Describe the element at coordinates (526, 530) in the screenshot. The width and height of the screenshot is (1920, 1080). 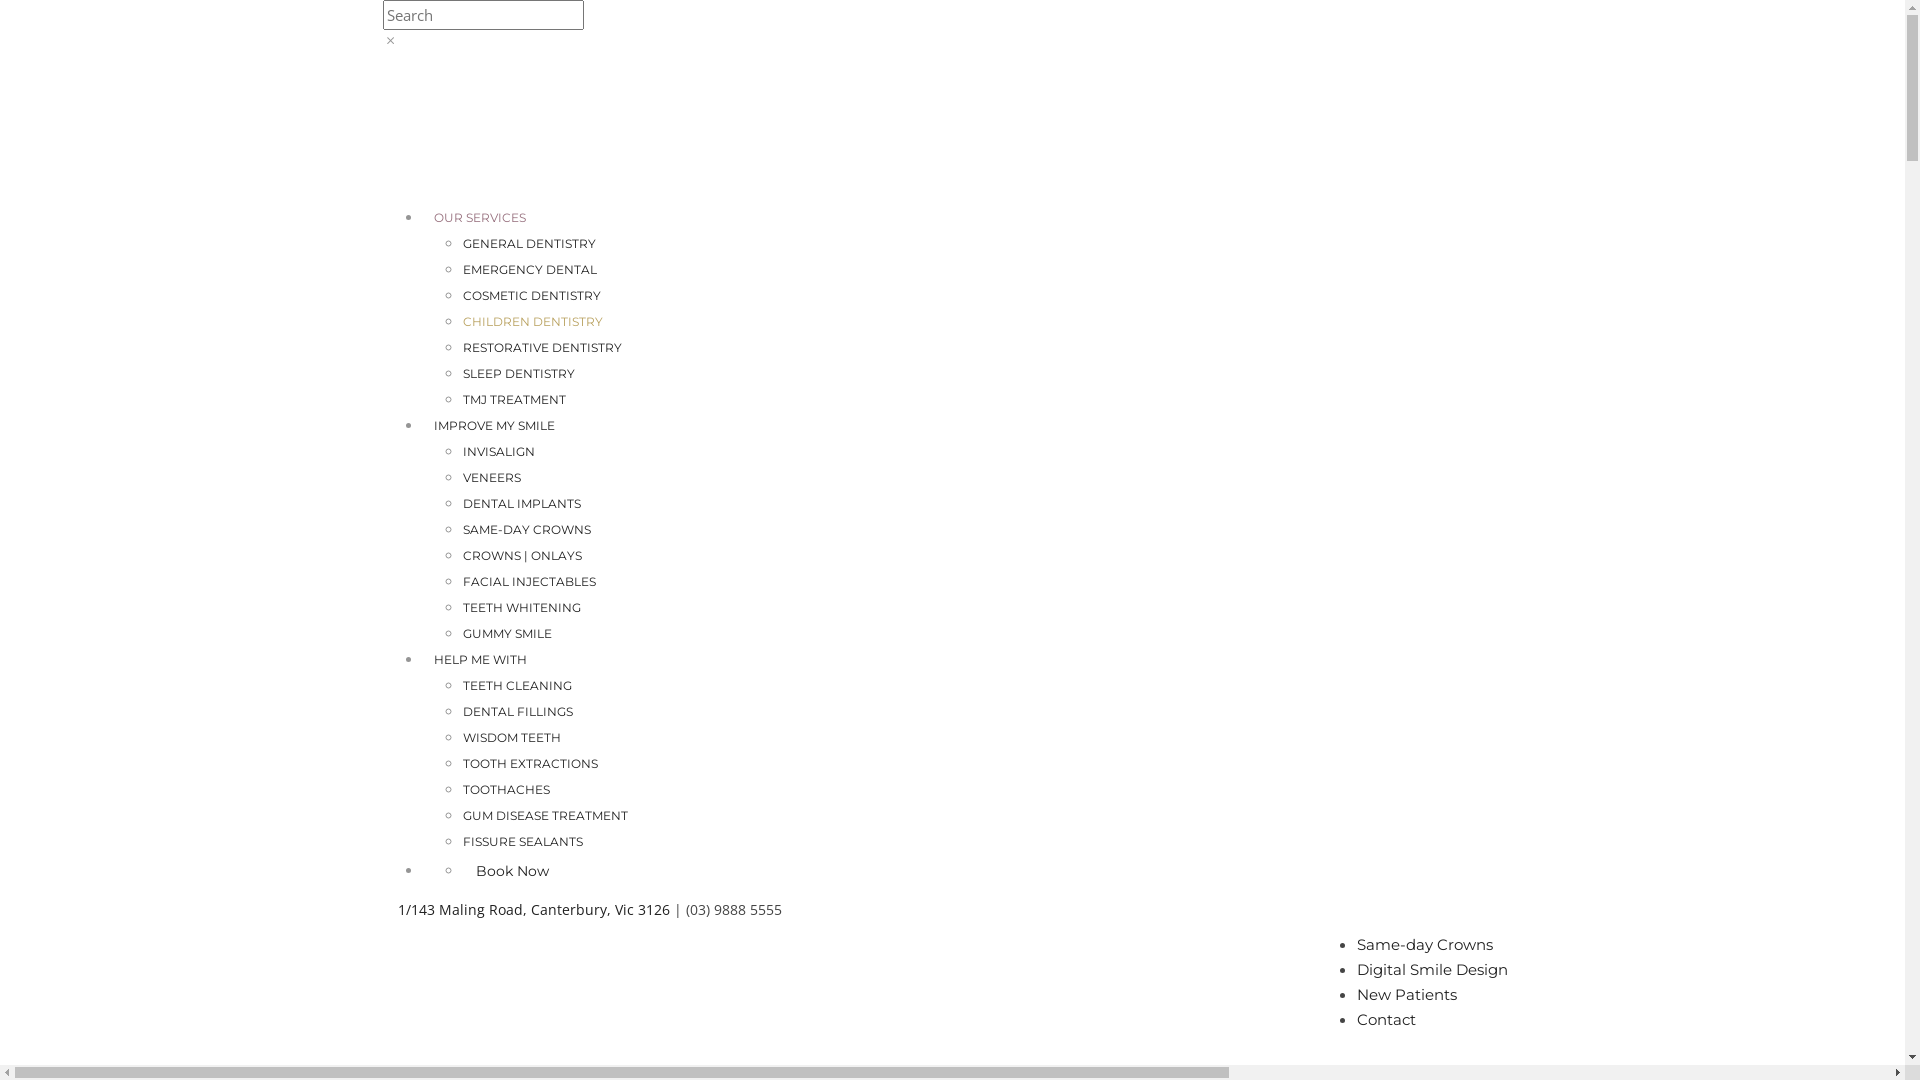
I see `SAME-DAY CROWNS` at that location.